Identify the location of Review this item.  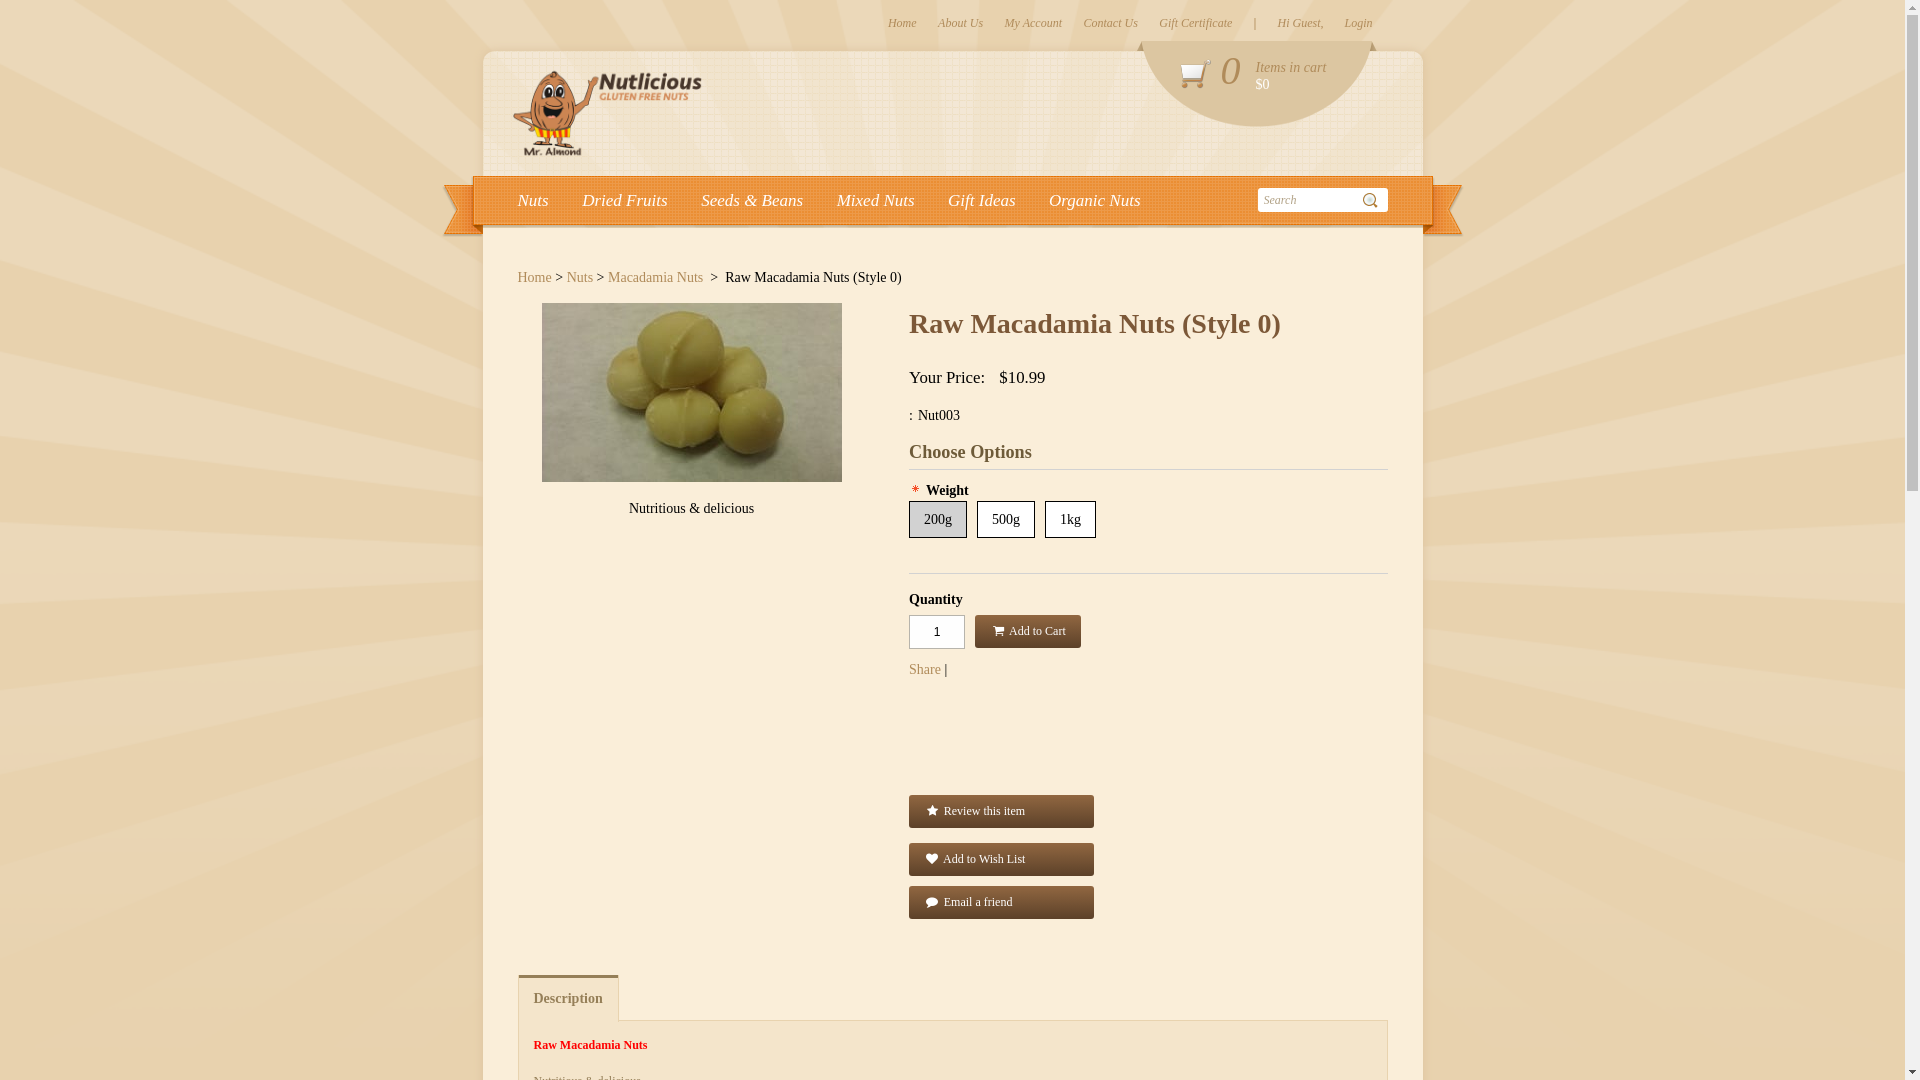
(1002, 812).